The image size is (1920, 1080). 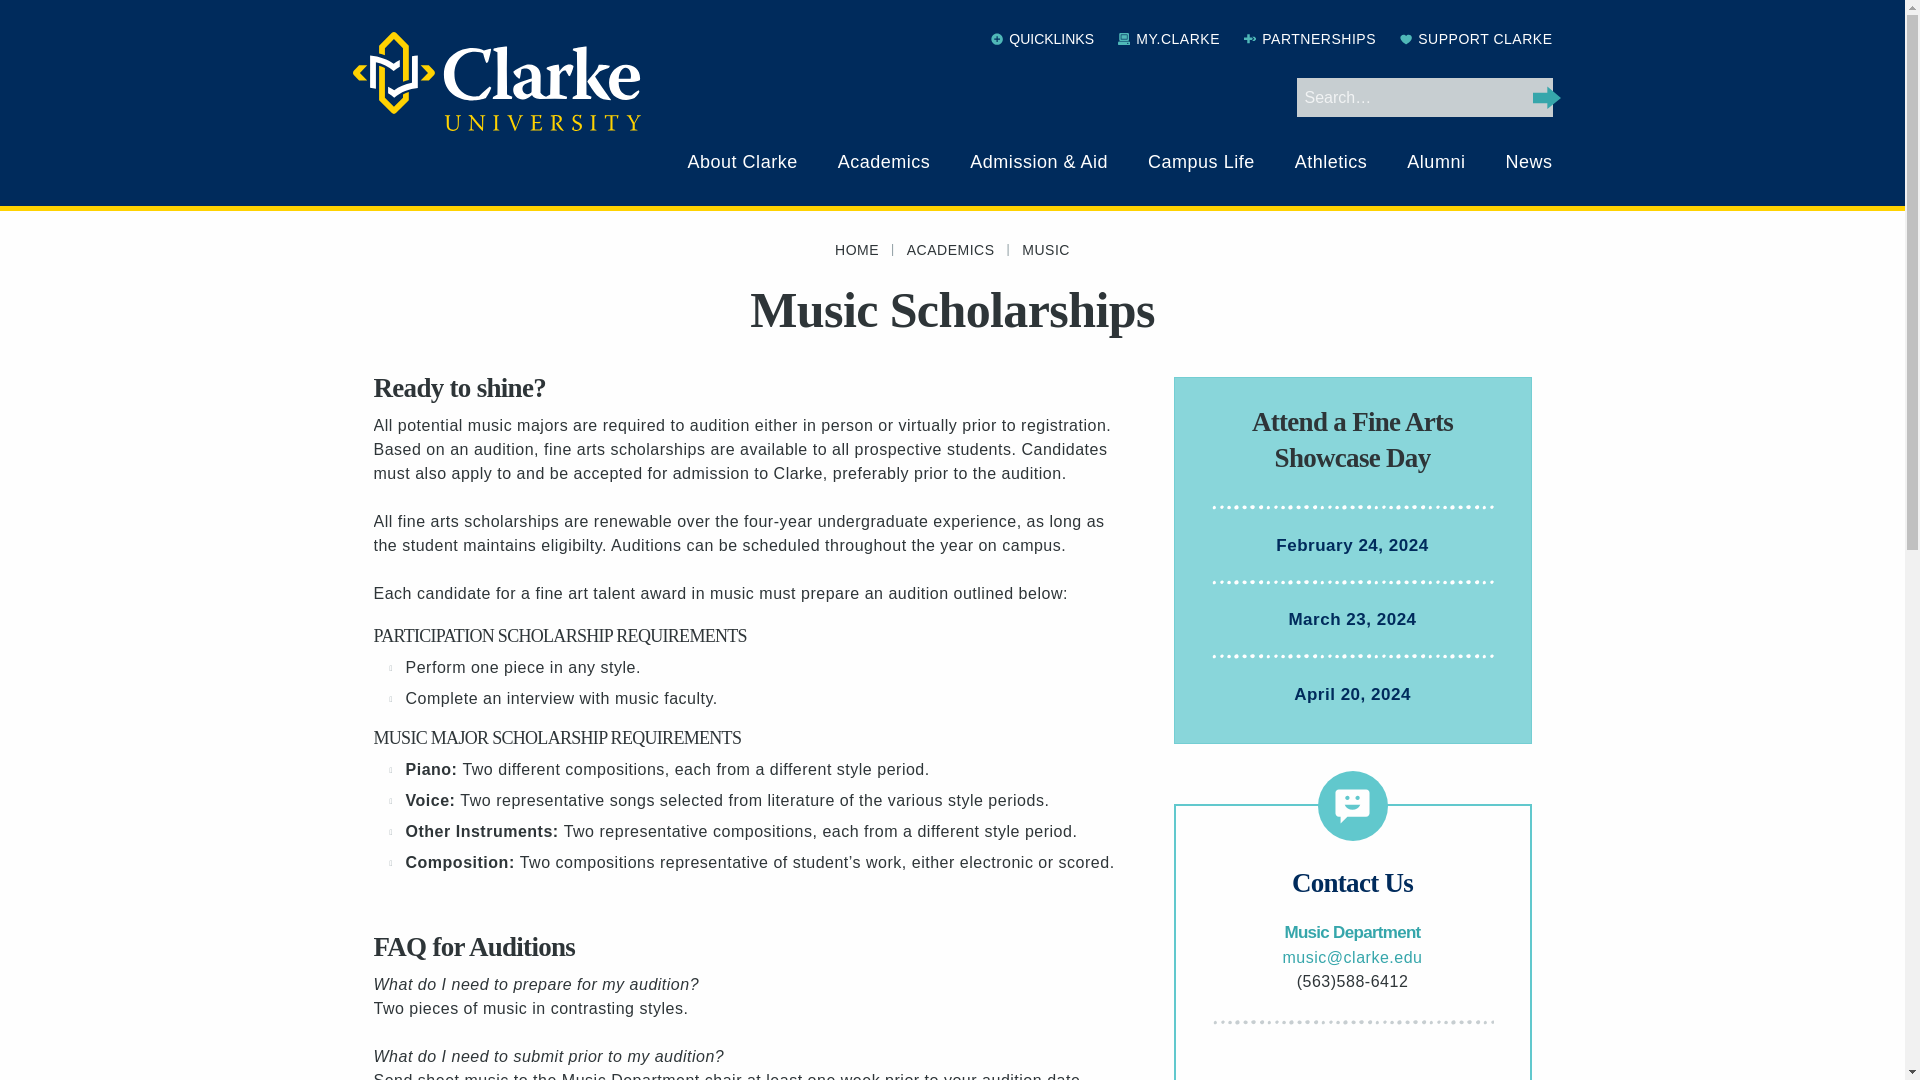 What do you see at coordinates (1168, 39) in the screenshot?
I see `MY.CLARKE` at bounding box center [1168, 39].